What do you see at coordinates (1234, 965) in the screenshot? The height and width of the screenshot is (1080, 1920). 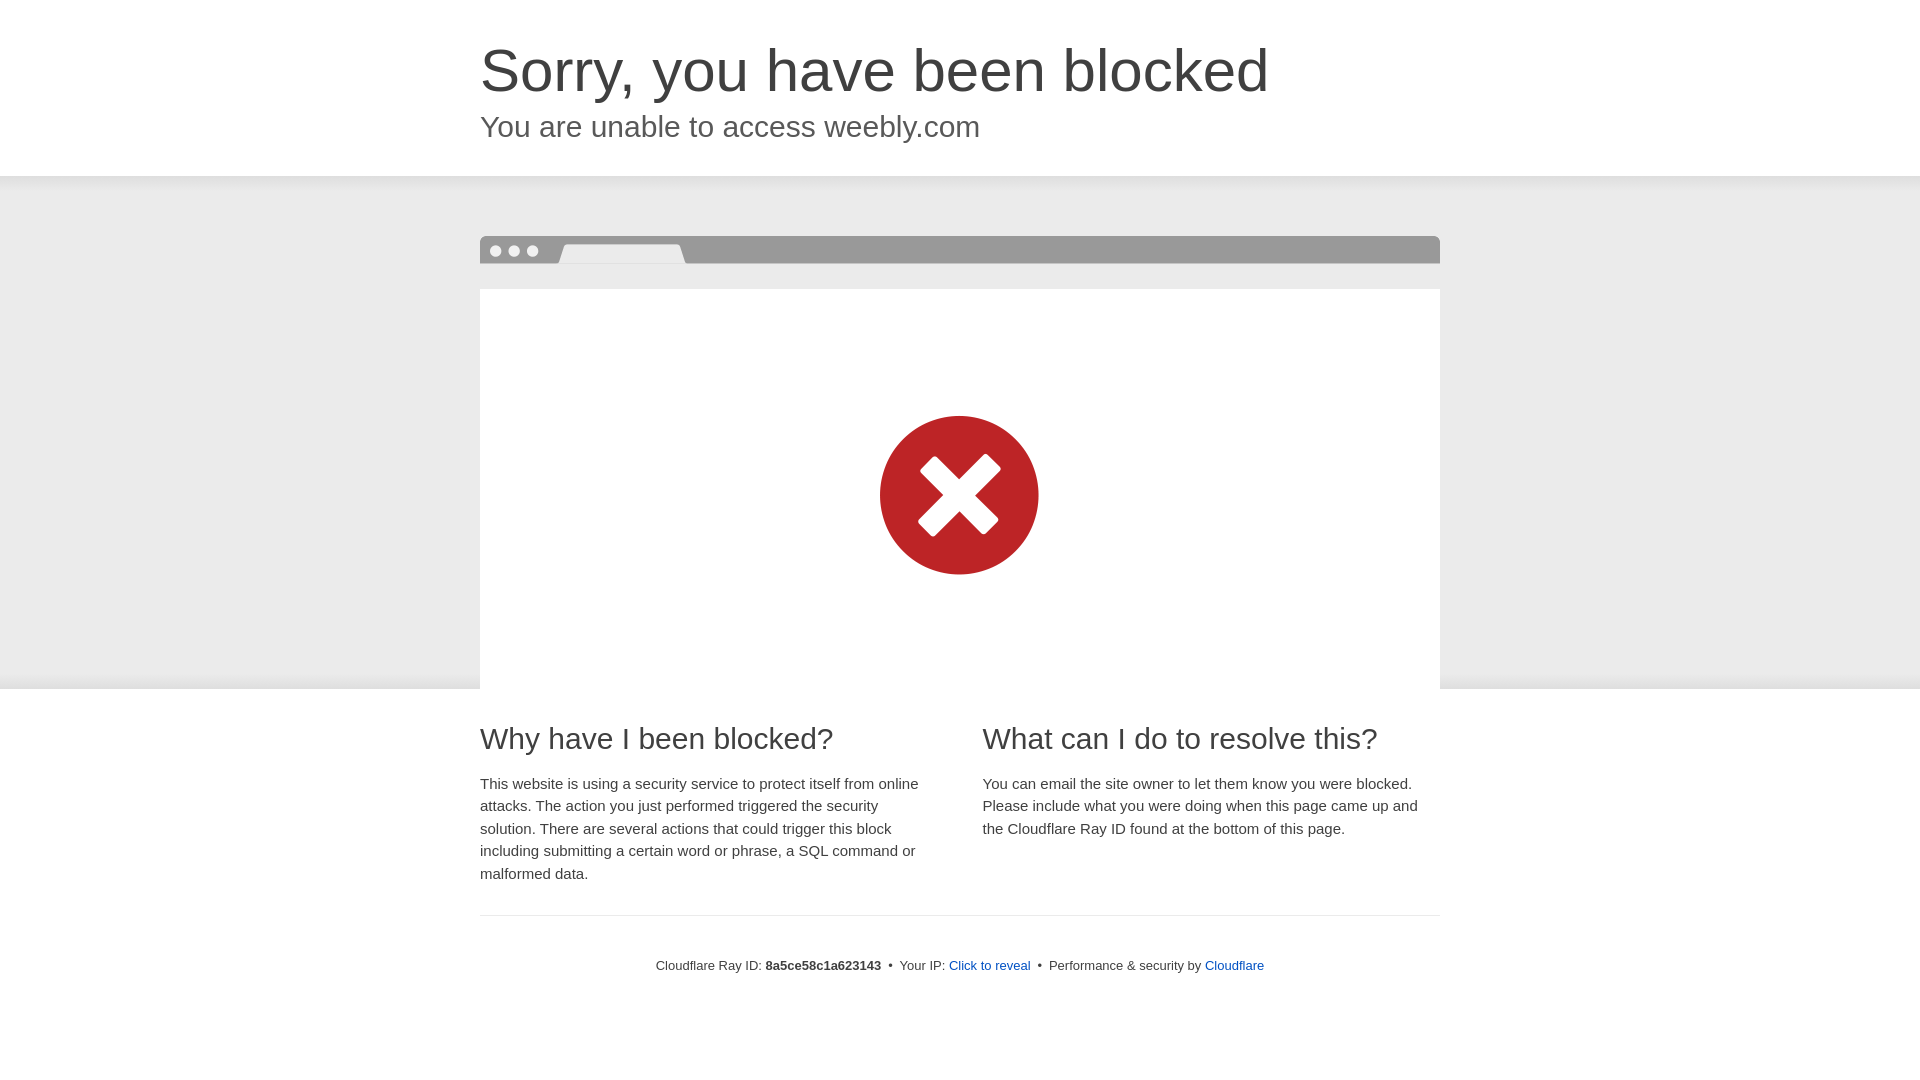 I see `Cloudflare` at bounding box center [1234, 965].